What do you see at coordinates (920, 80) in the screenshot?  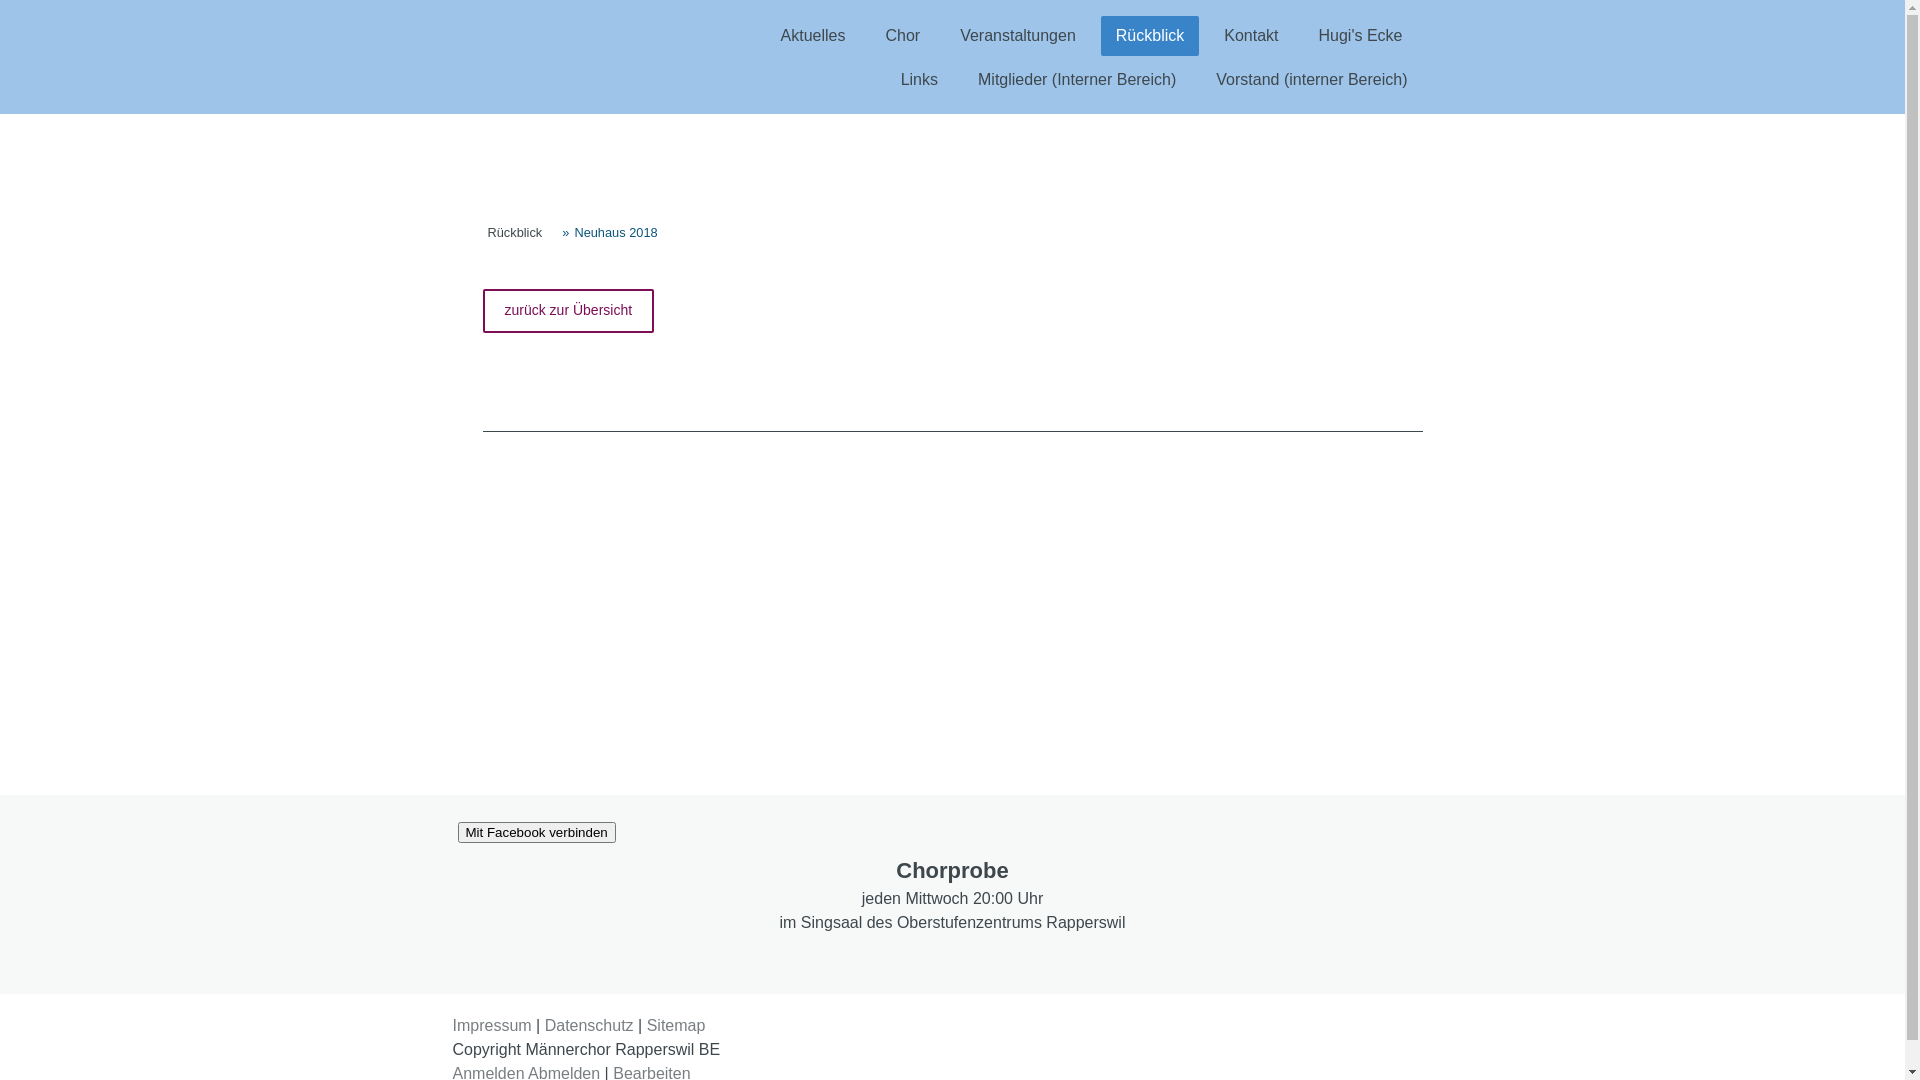 I see `Links` at bounding box center [920, 80].